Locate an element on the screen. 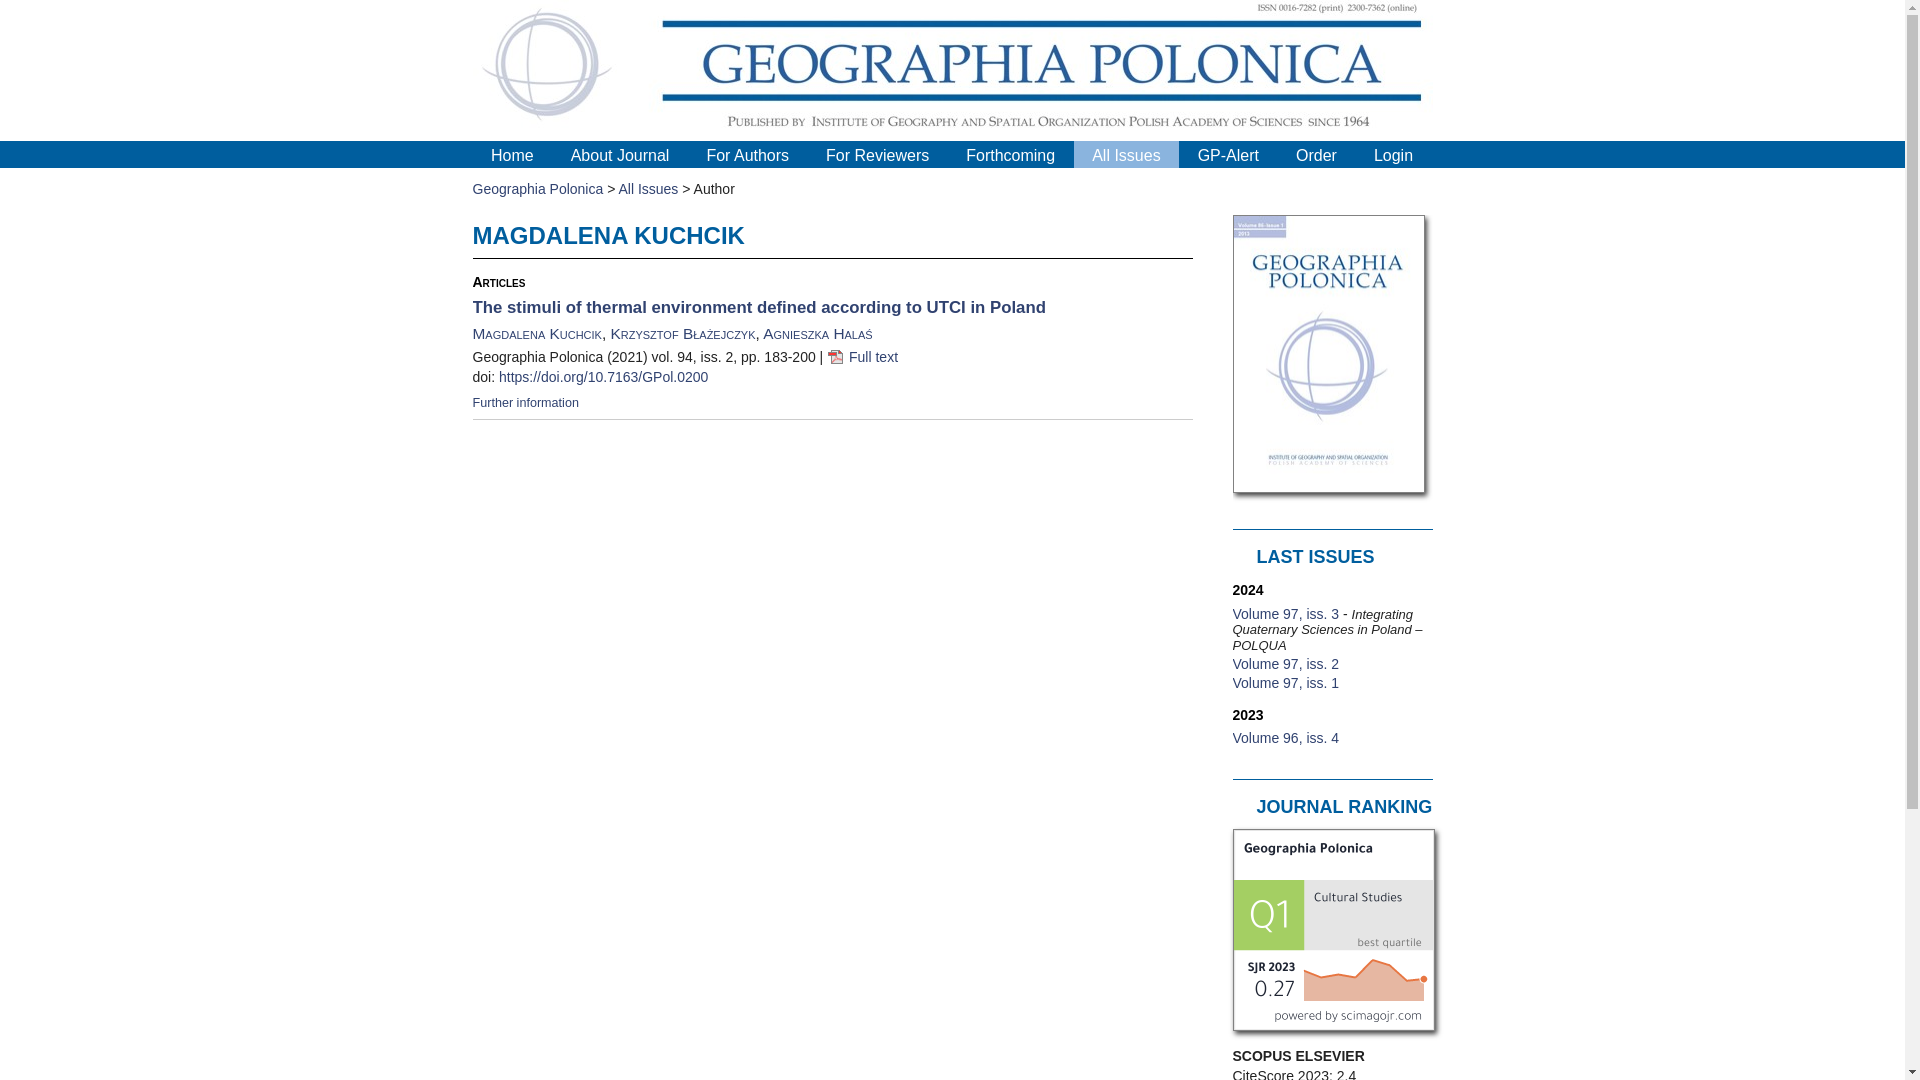 The image size is (1920, 1080). All Issues is located at coordinates (648, 188).